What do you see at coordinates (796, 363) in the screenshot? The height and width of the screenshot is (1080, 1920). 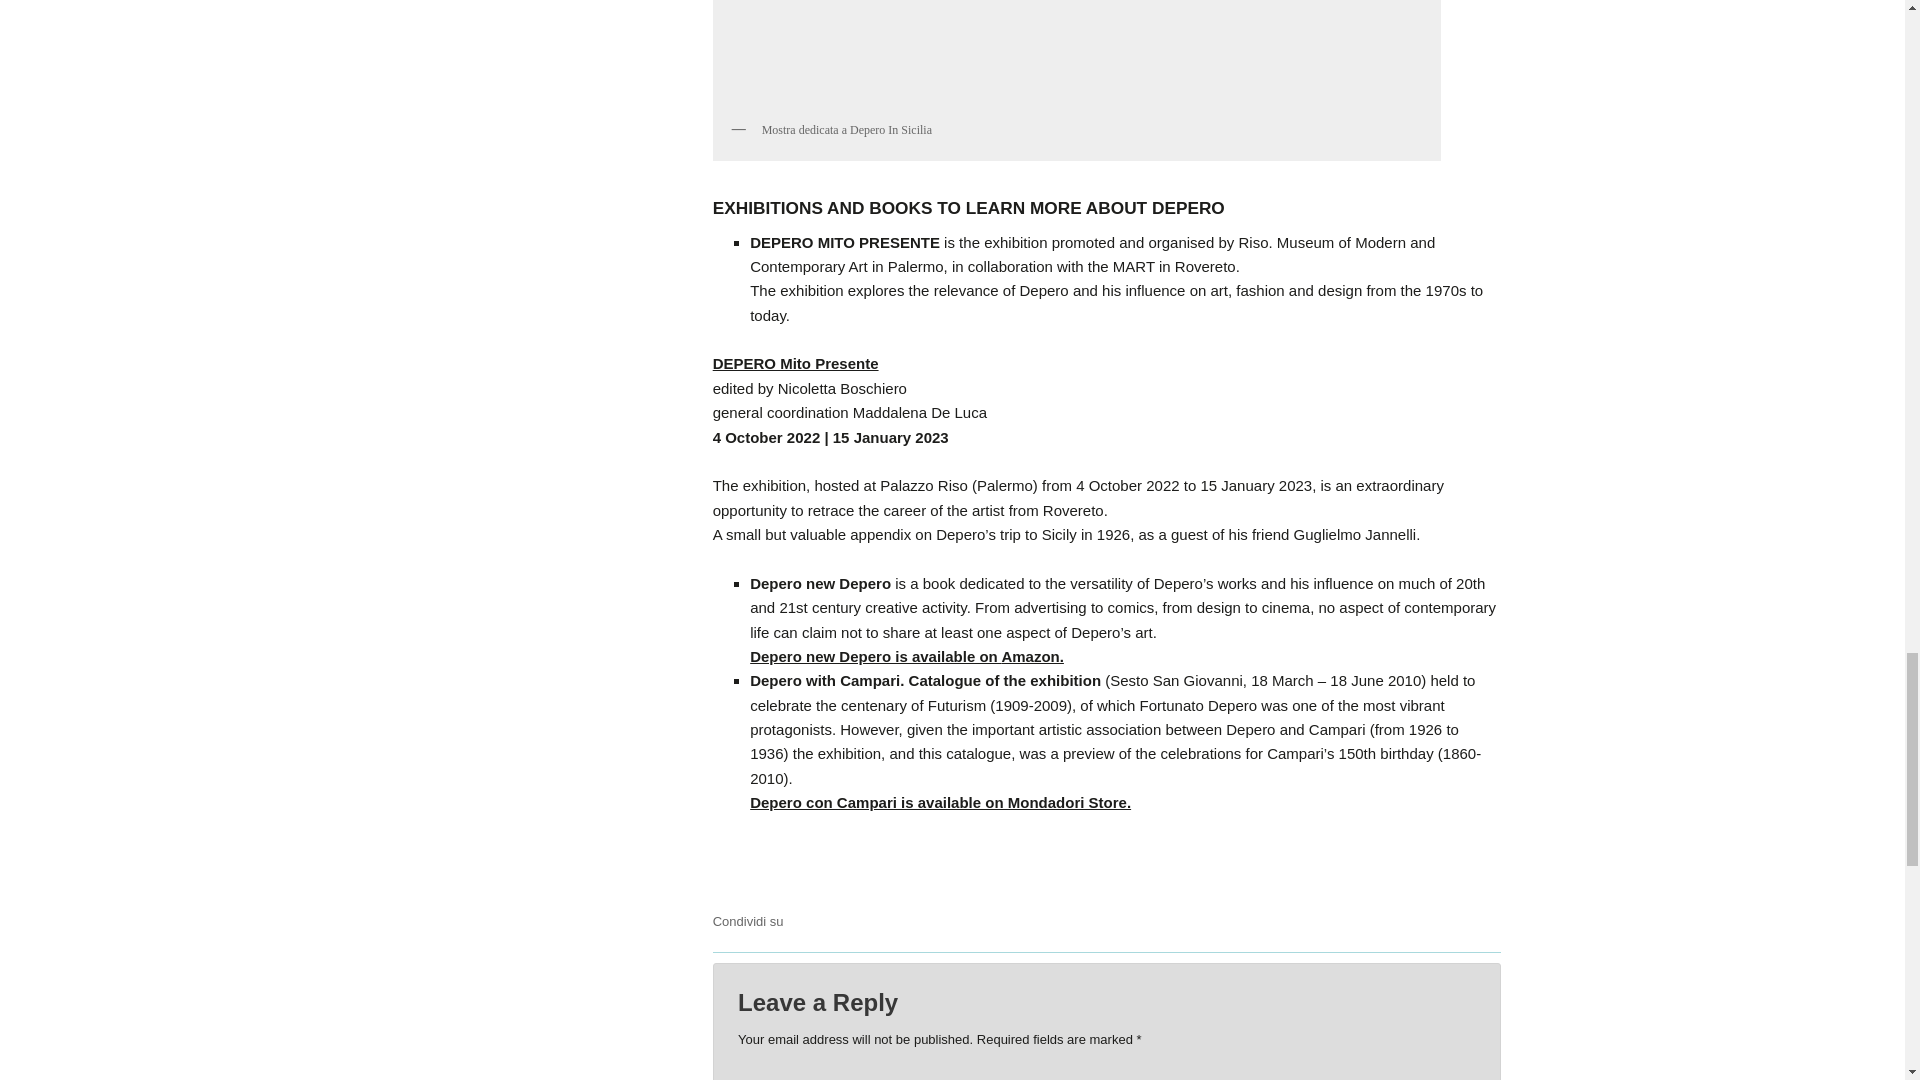 I see `DEPERO Mito Presente` at bounding box center [796, 363].